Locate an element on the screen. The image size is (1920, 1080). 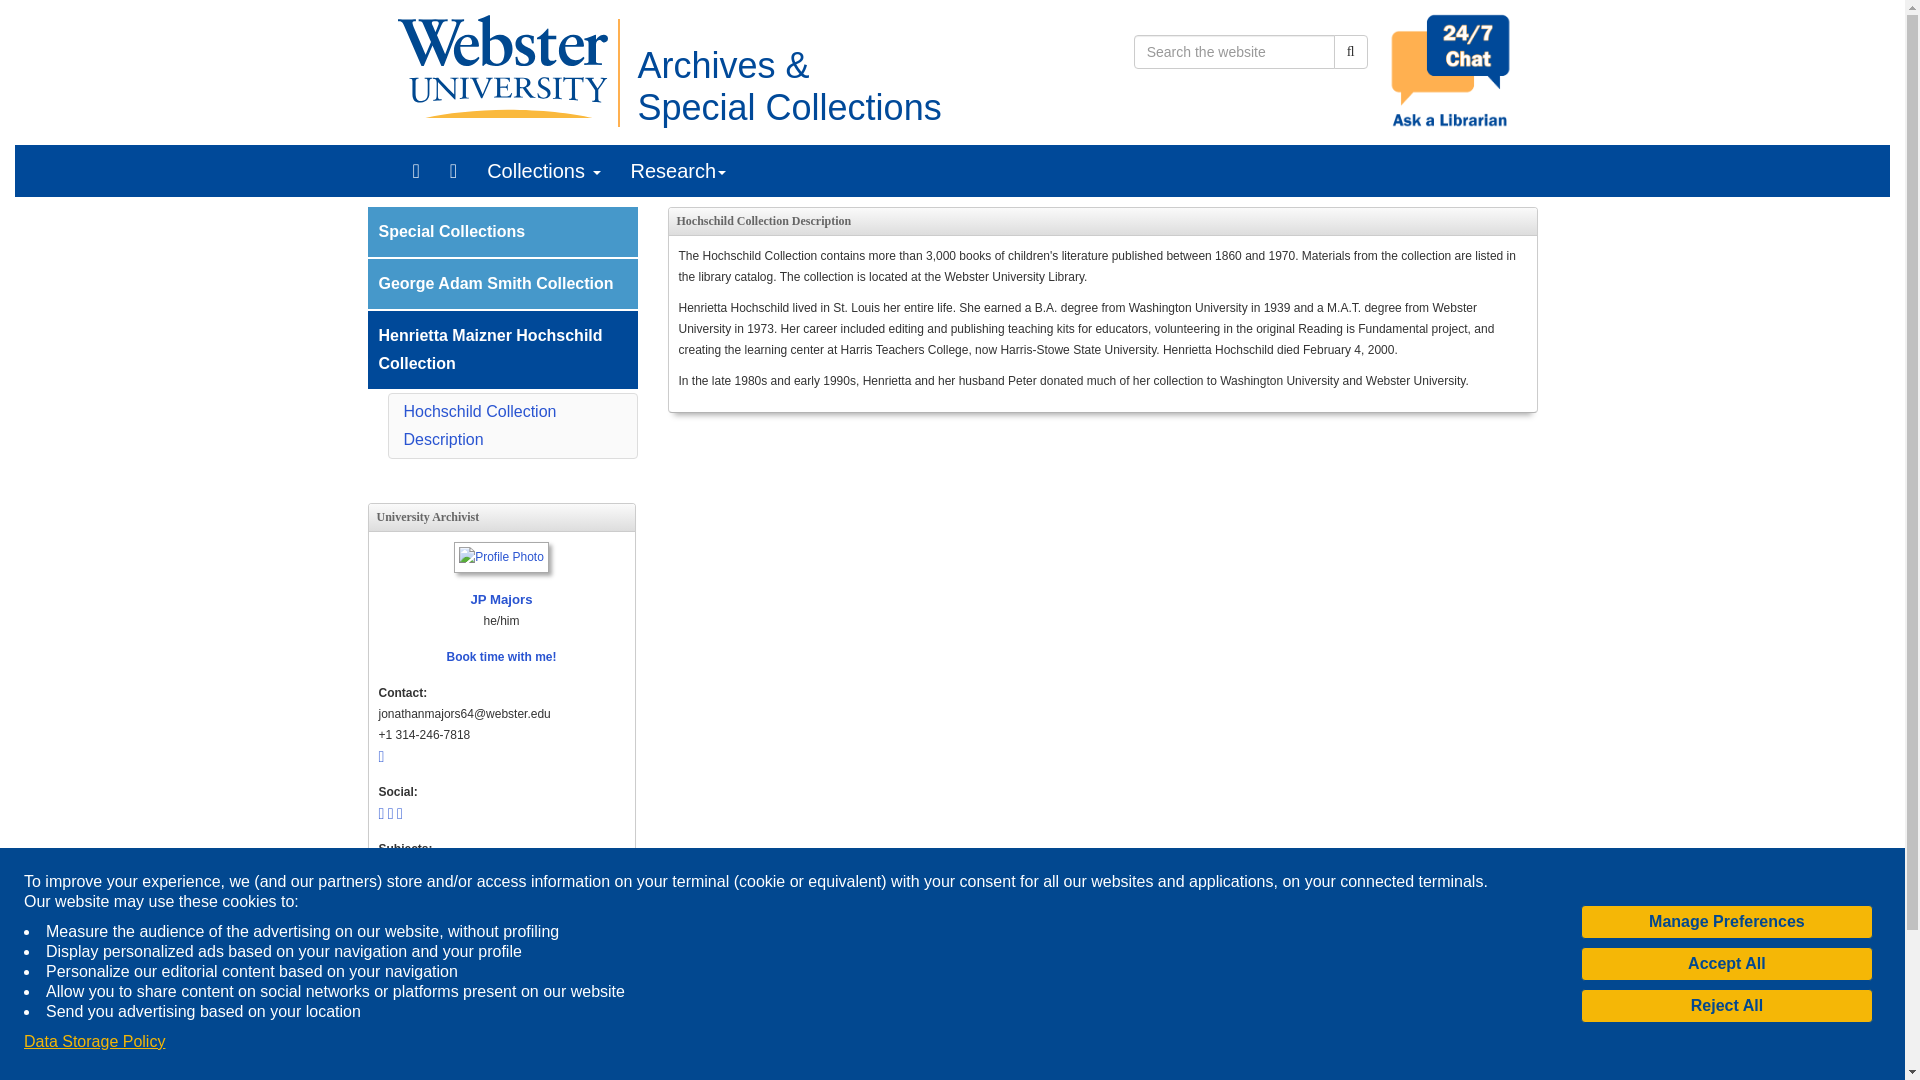
Search is located at coordinates (1350, 52).